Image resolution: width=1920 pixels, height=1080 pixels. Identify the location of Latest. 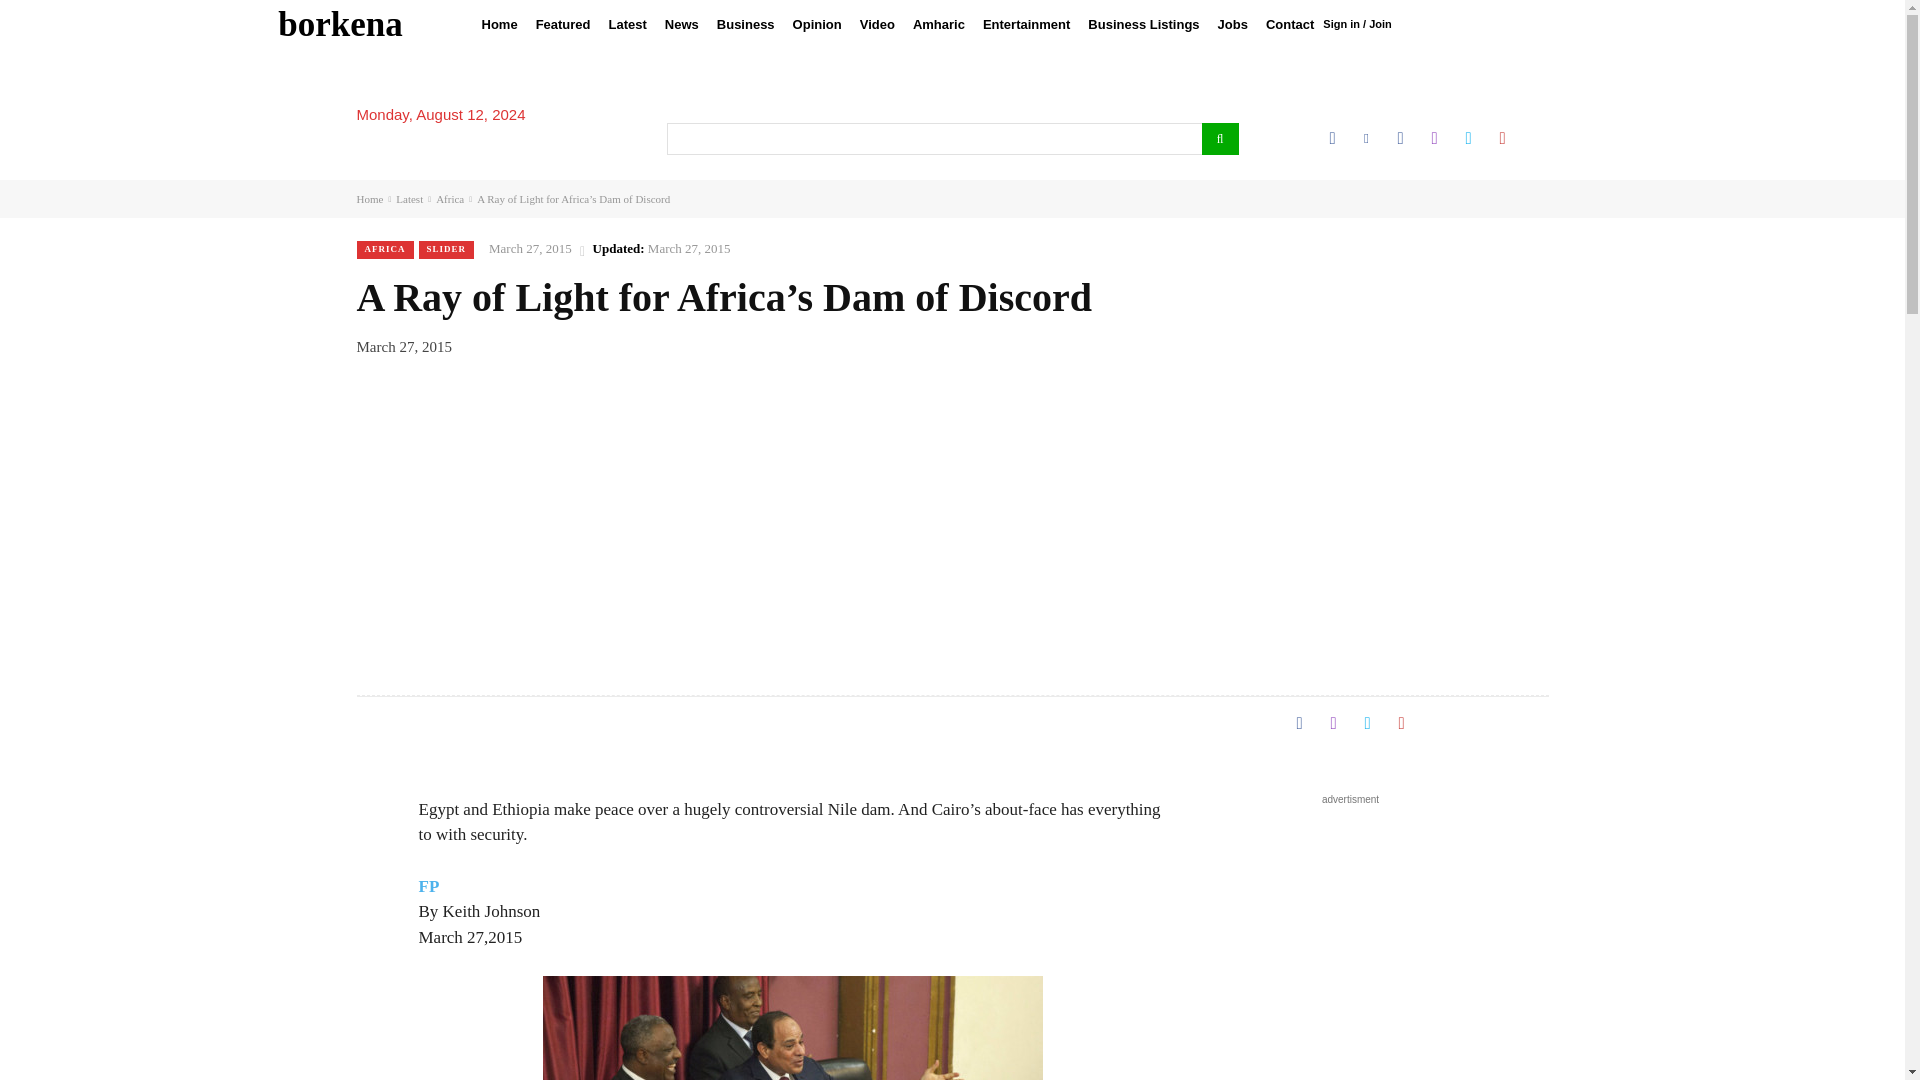
(628, 24).